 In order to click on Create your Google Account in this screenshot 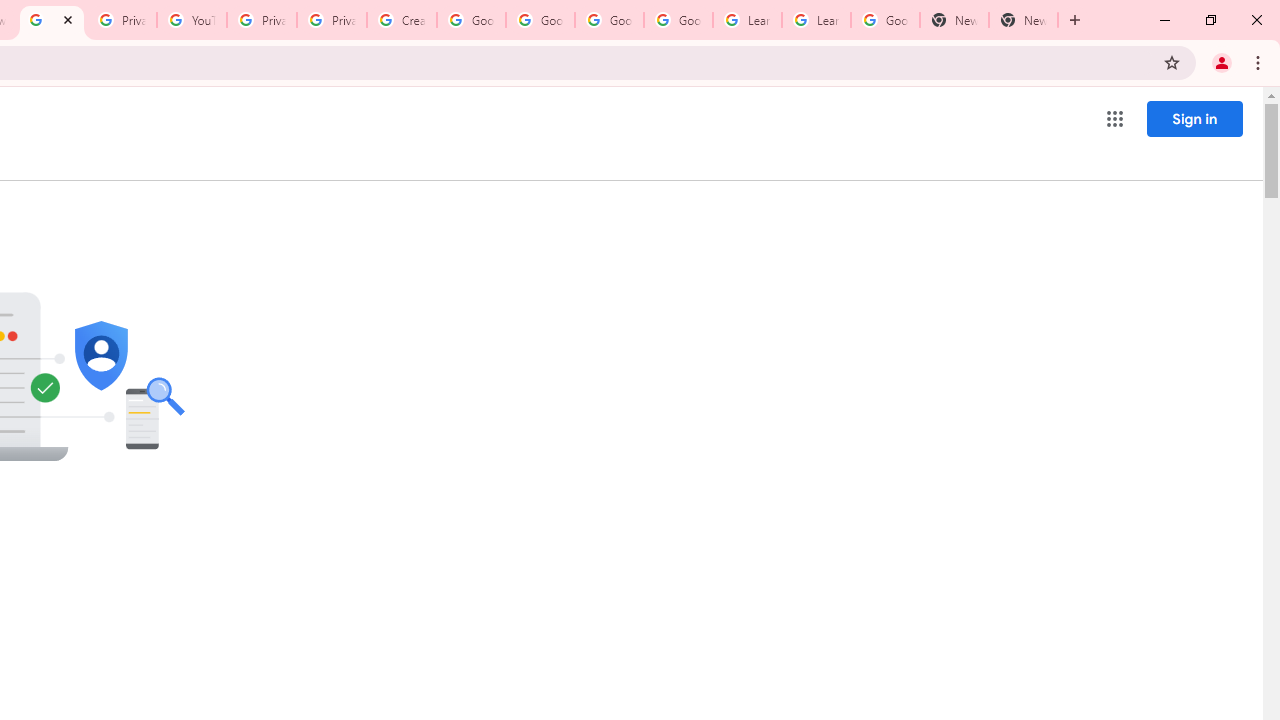, I will do `click(402, 20)`.